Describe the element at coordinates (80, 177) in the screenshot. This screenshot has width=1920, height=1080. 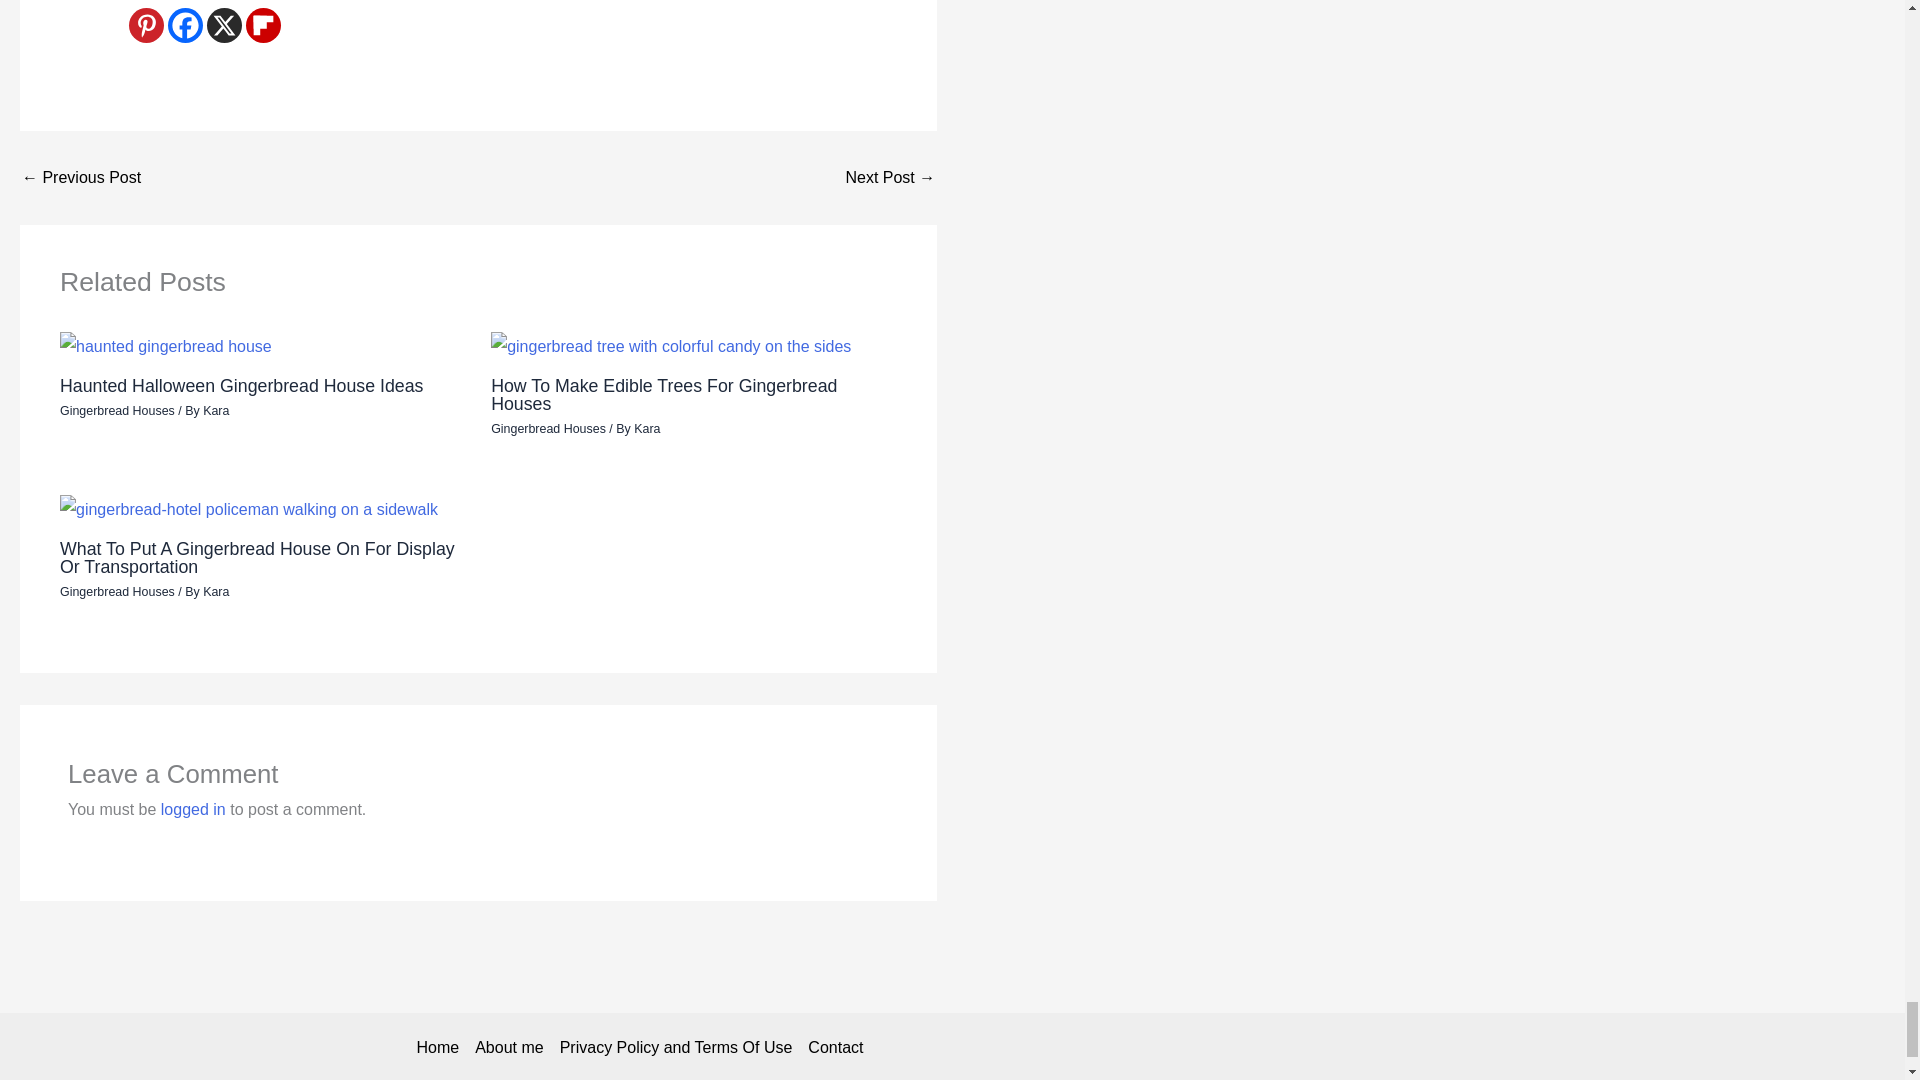
I see `How To Mail A Gingerbread House` at that location.